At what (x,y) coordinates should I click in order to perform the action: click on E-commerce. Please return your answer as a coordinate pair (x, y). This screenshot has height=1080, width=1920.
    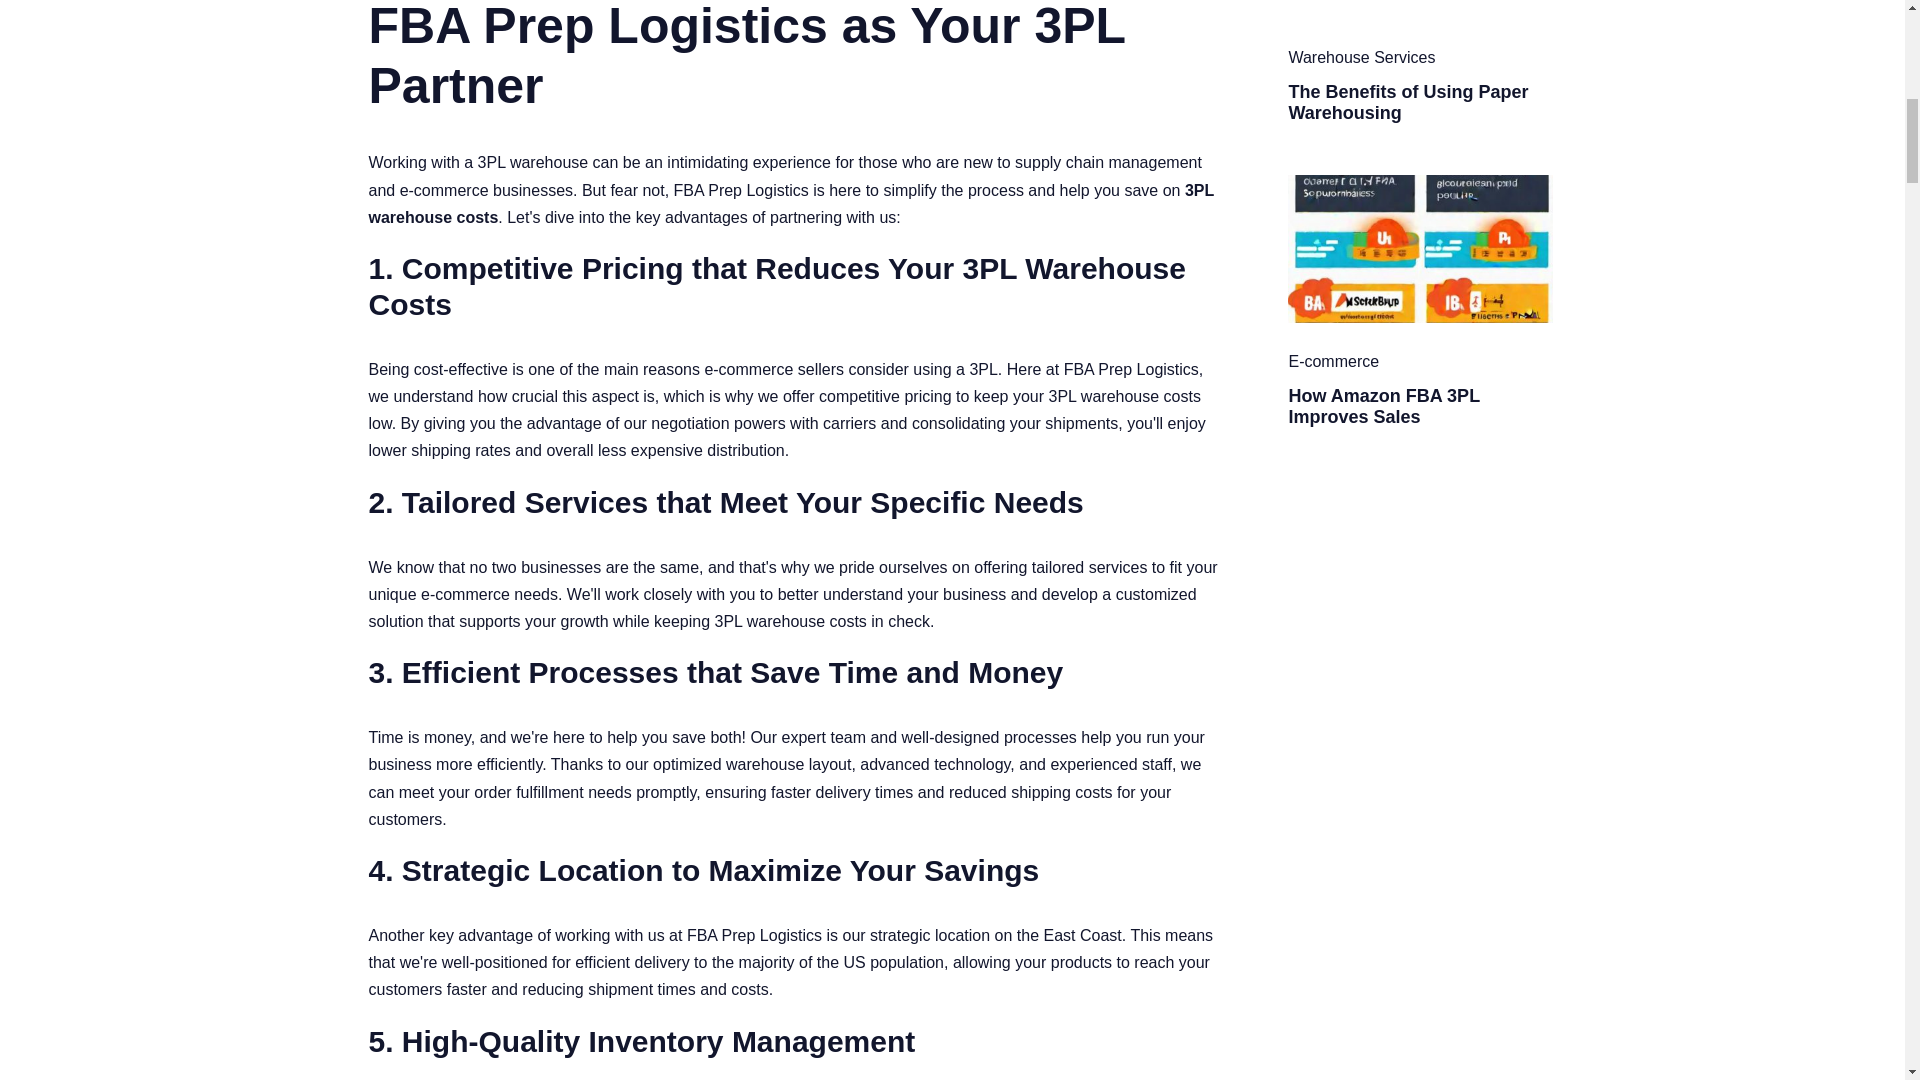
    Looking at the image, I should click on (1333, 362).